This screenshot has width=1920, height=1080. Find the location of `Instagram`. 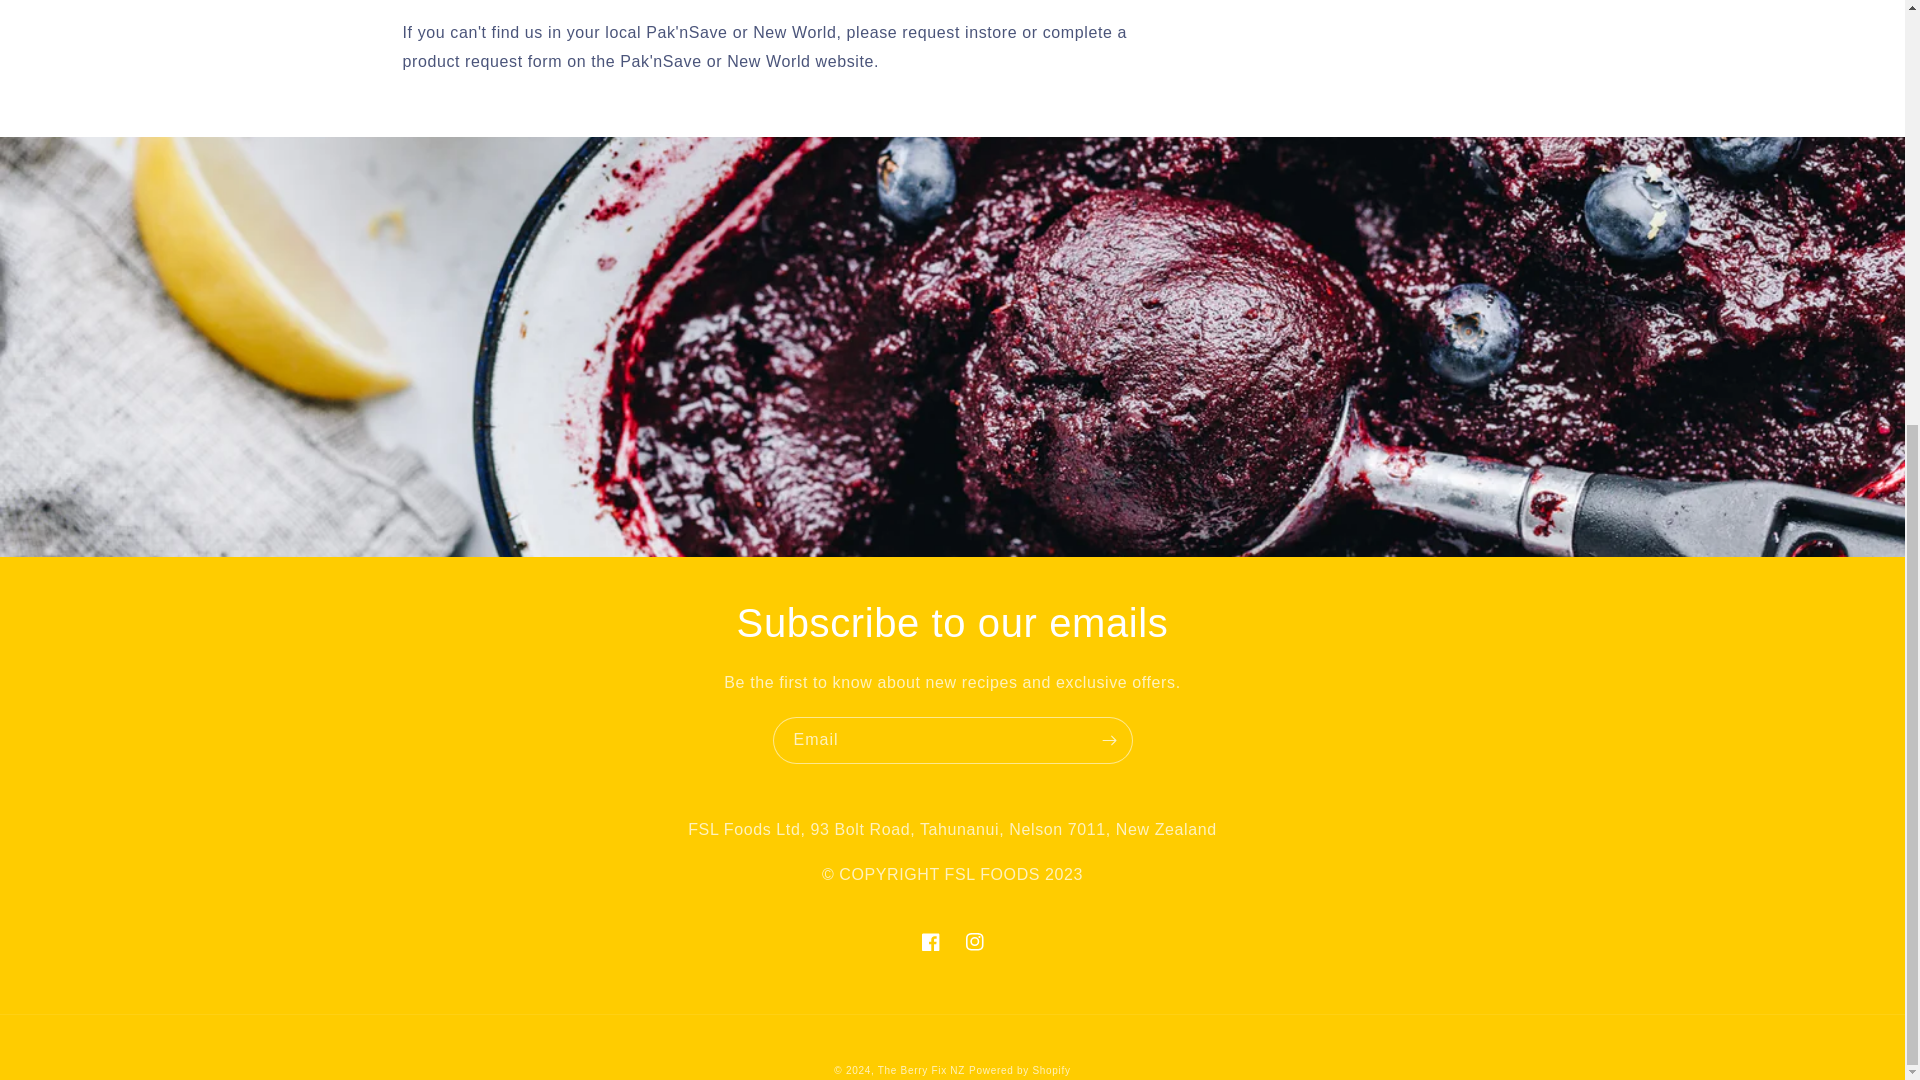

Instagram is located at coordinates (974, 942).